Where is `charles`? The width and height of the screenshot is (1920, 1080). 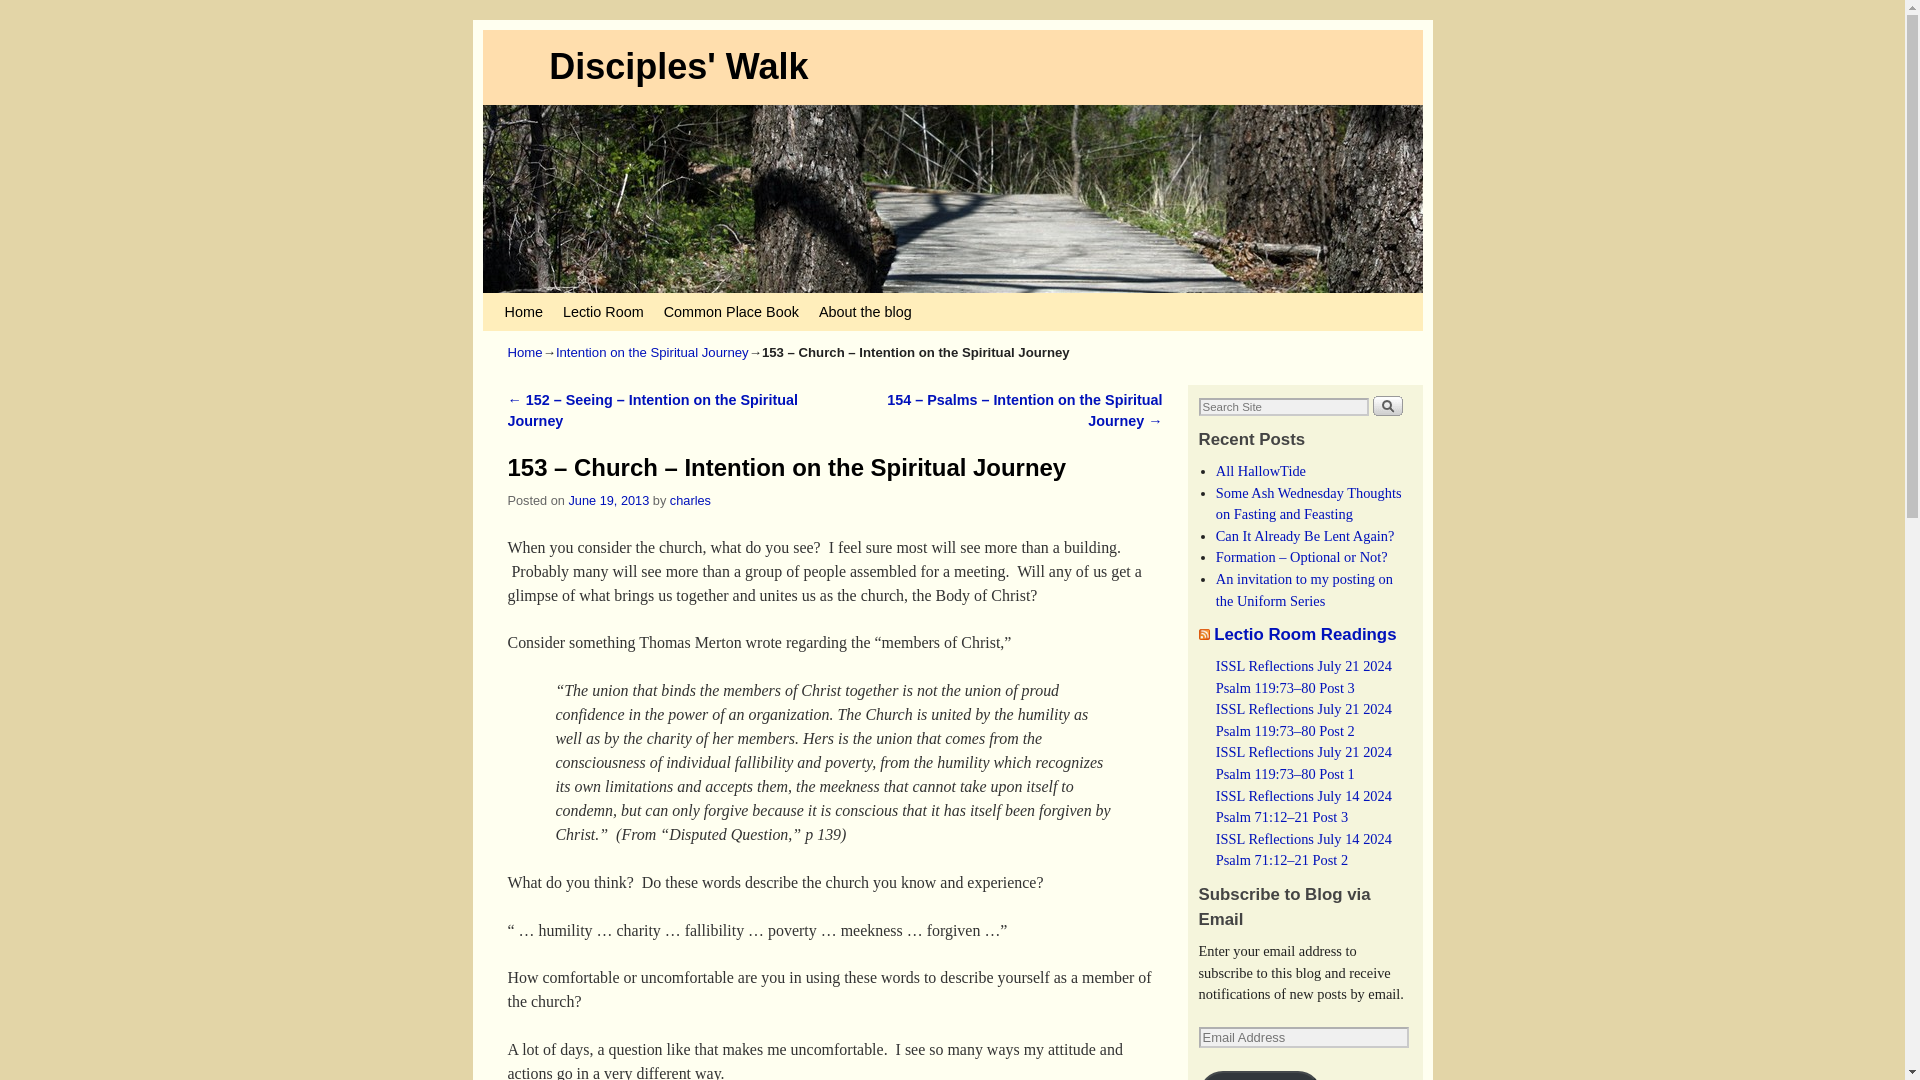
charles is located at coordinates (690, 500).